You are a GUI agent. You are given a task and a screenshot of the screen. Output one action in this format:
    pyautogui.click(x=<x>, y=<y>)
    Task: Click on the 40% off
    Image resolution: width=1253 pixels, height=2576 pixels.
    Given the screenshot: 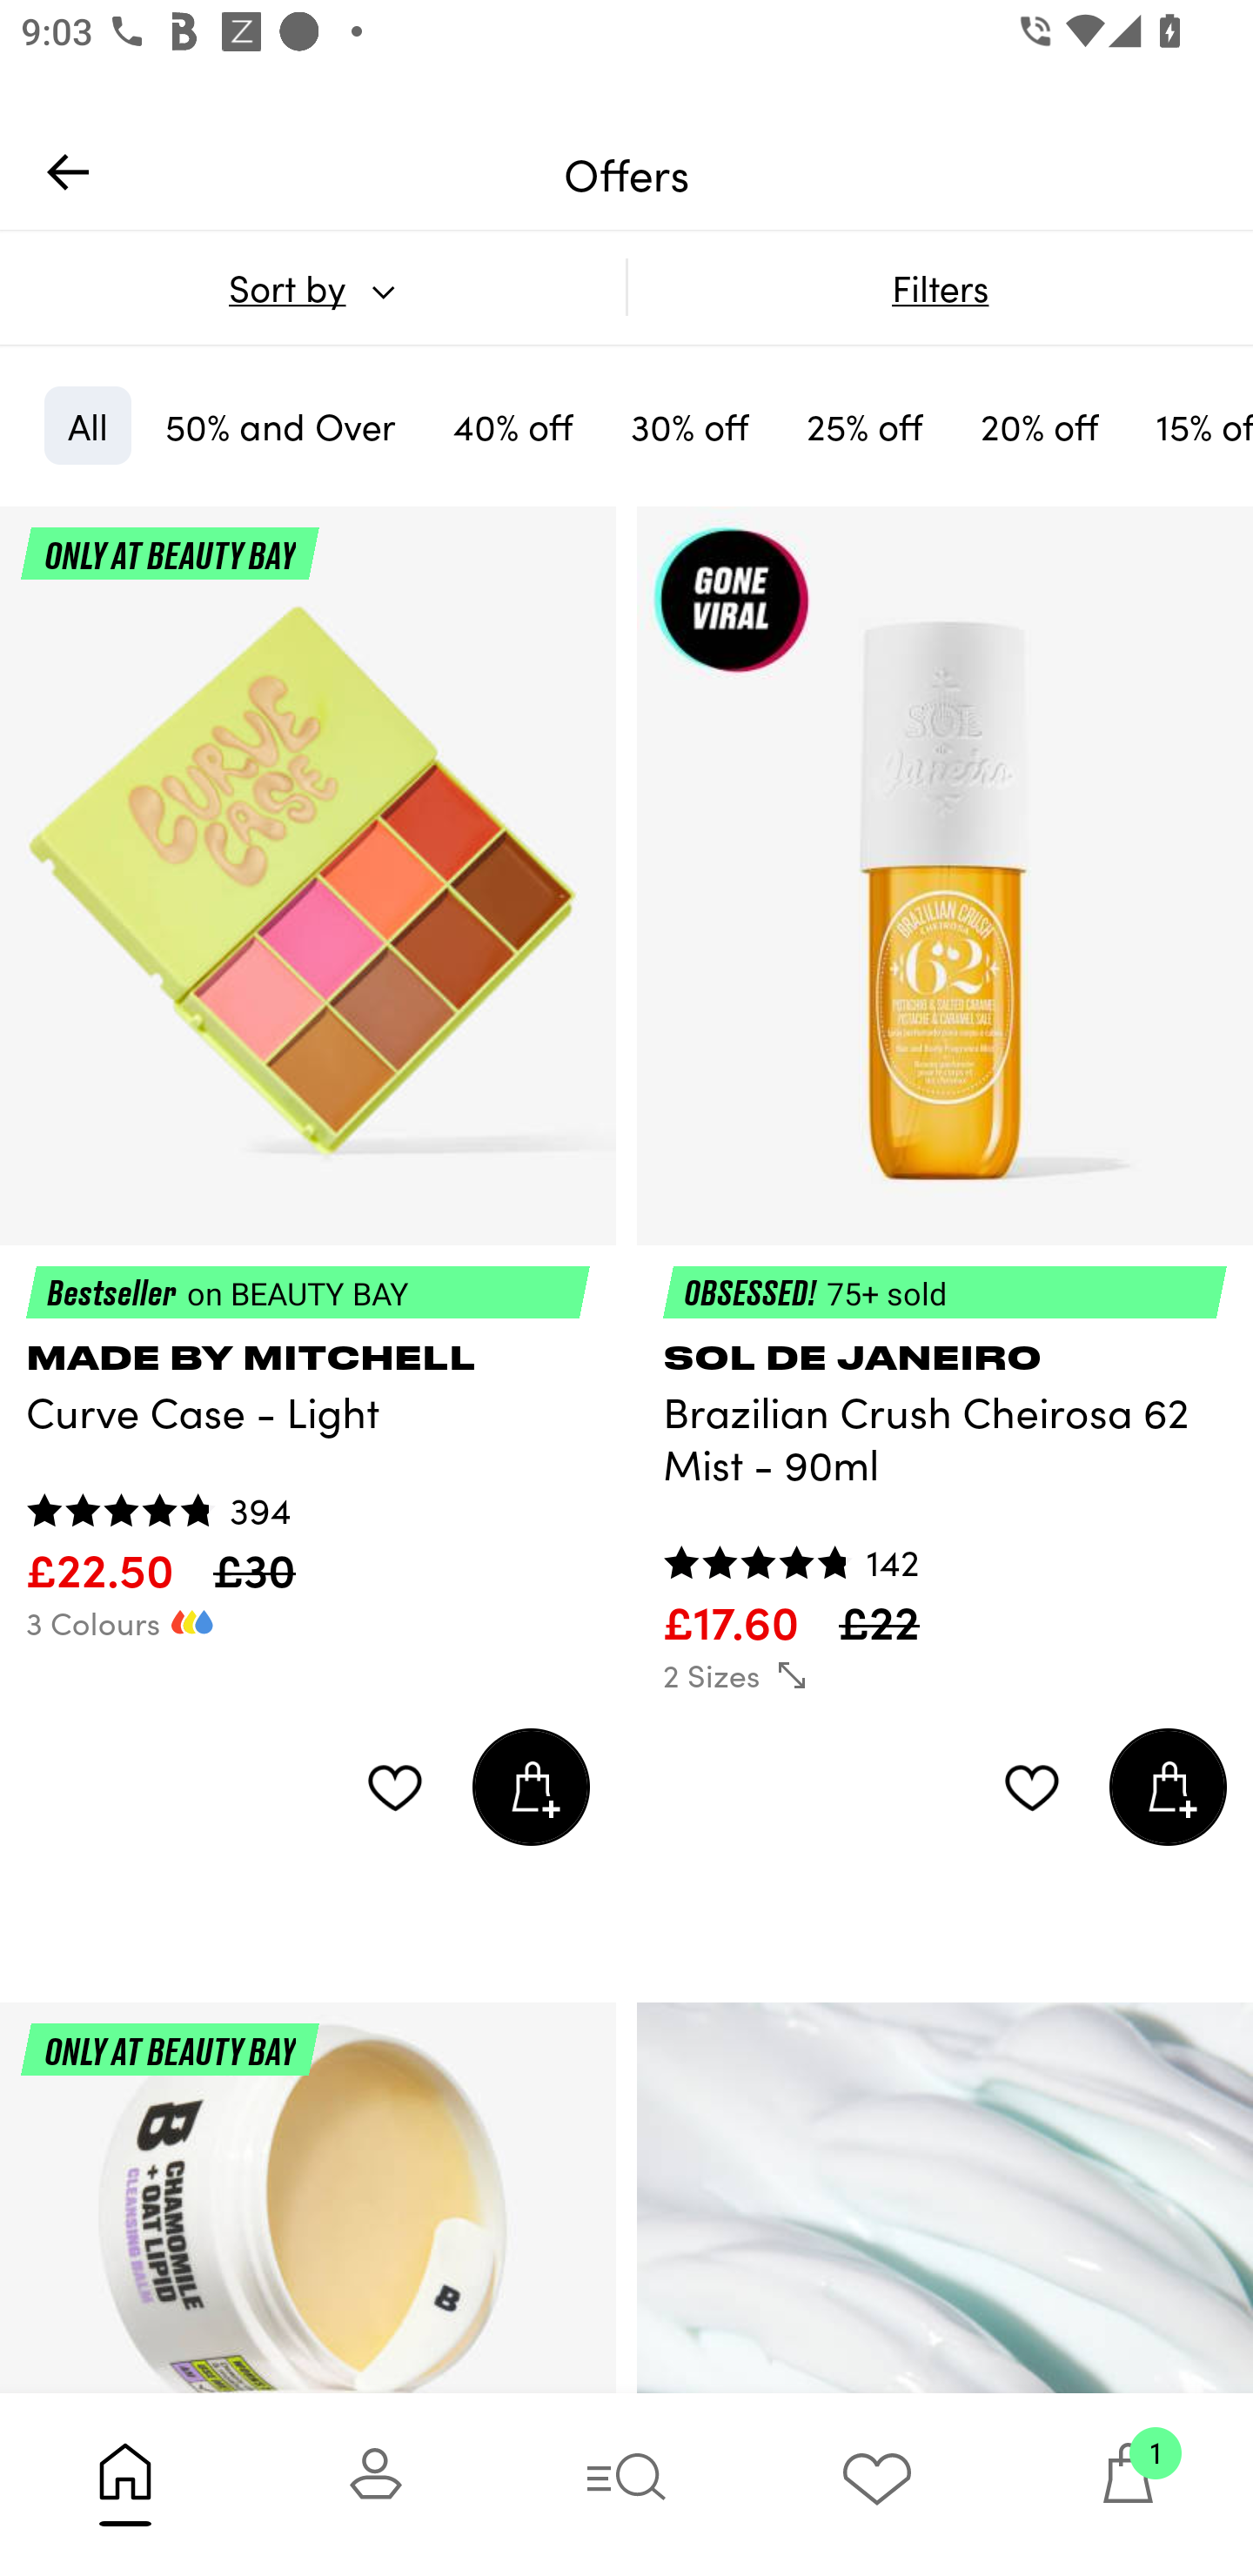 What is the action you would take?
    pyautogui.click(x=513, y=425)
    